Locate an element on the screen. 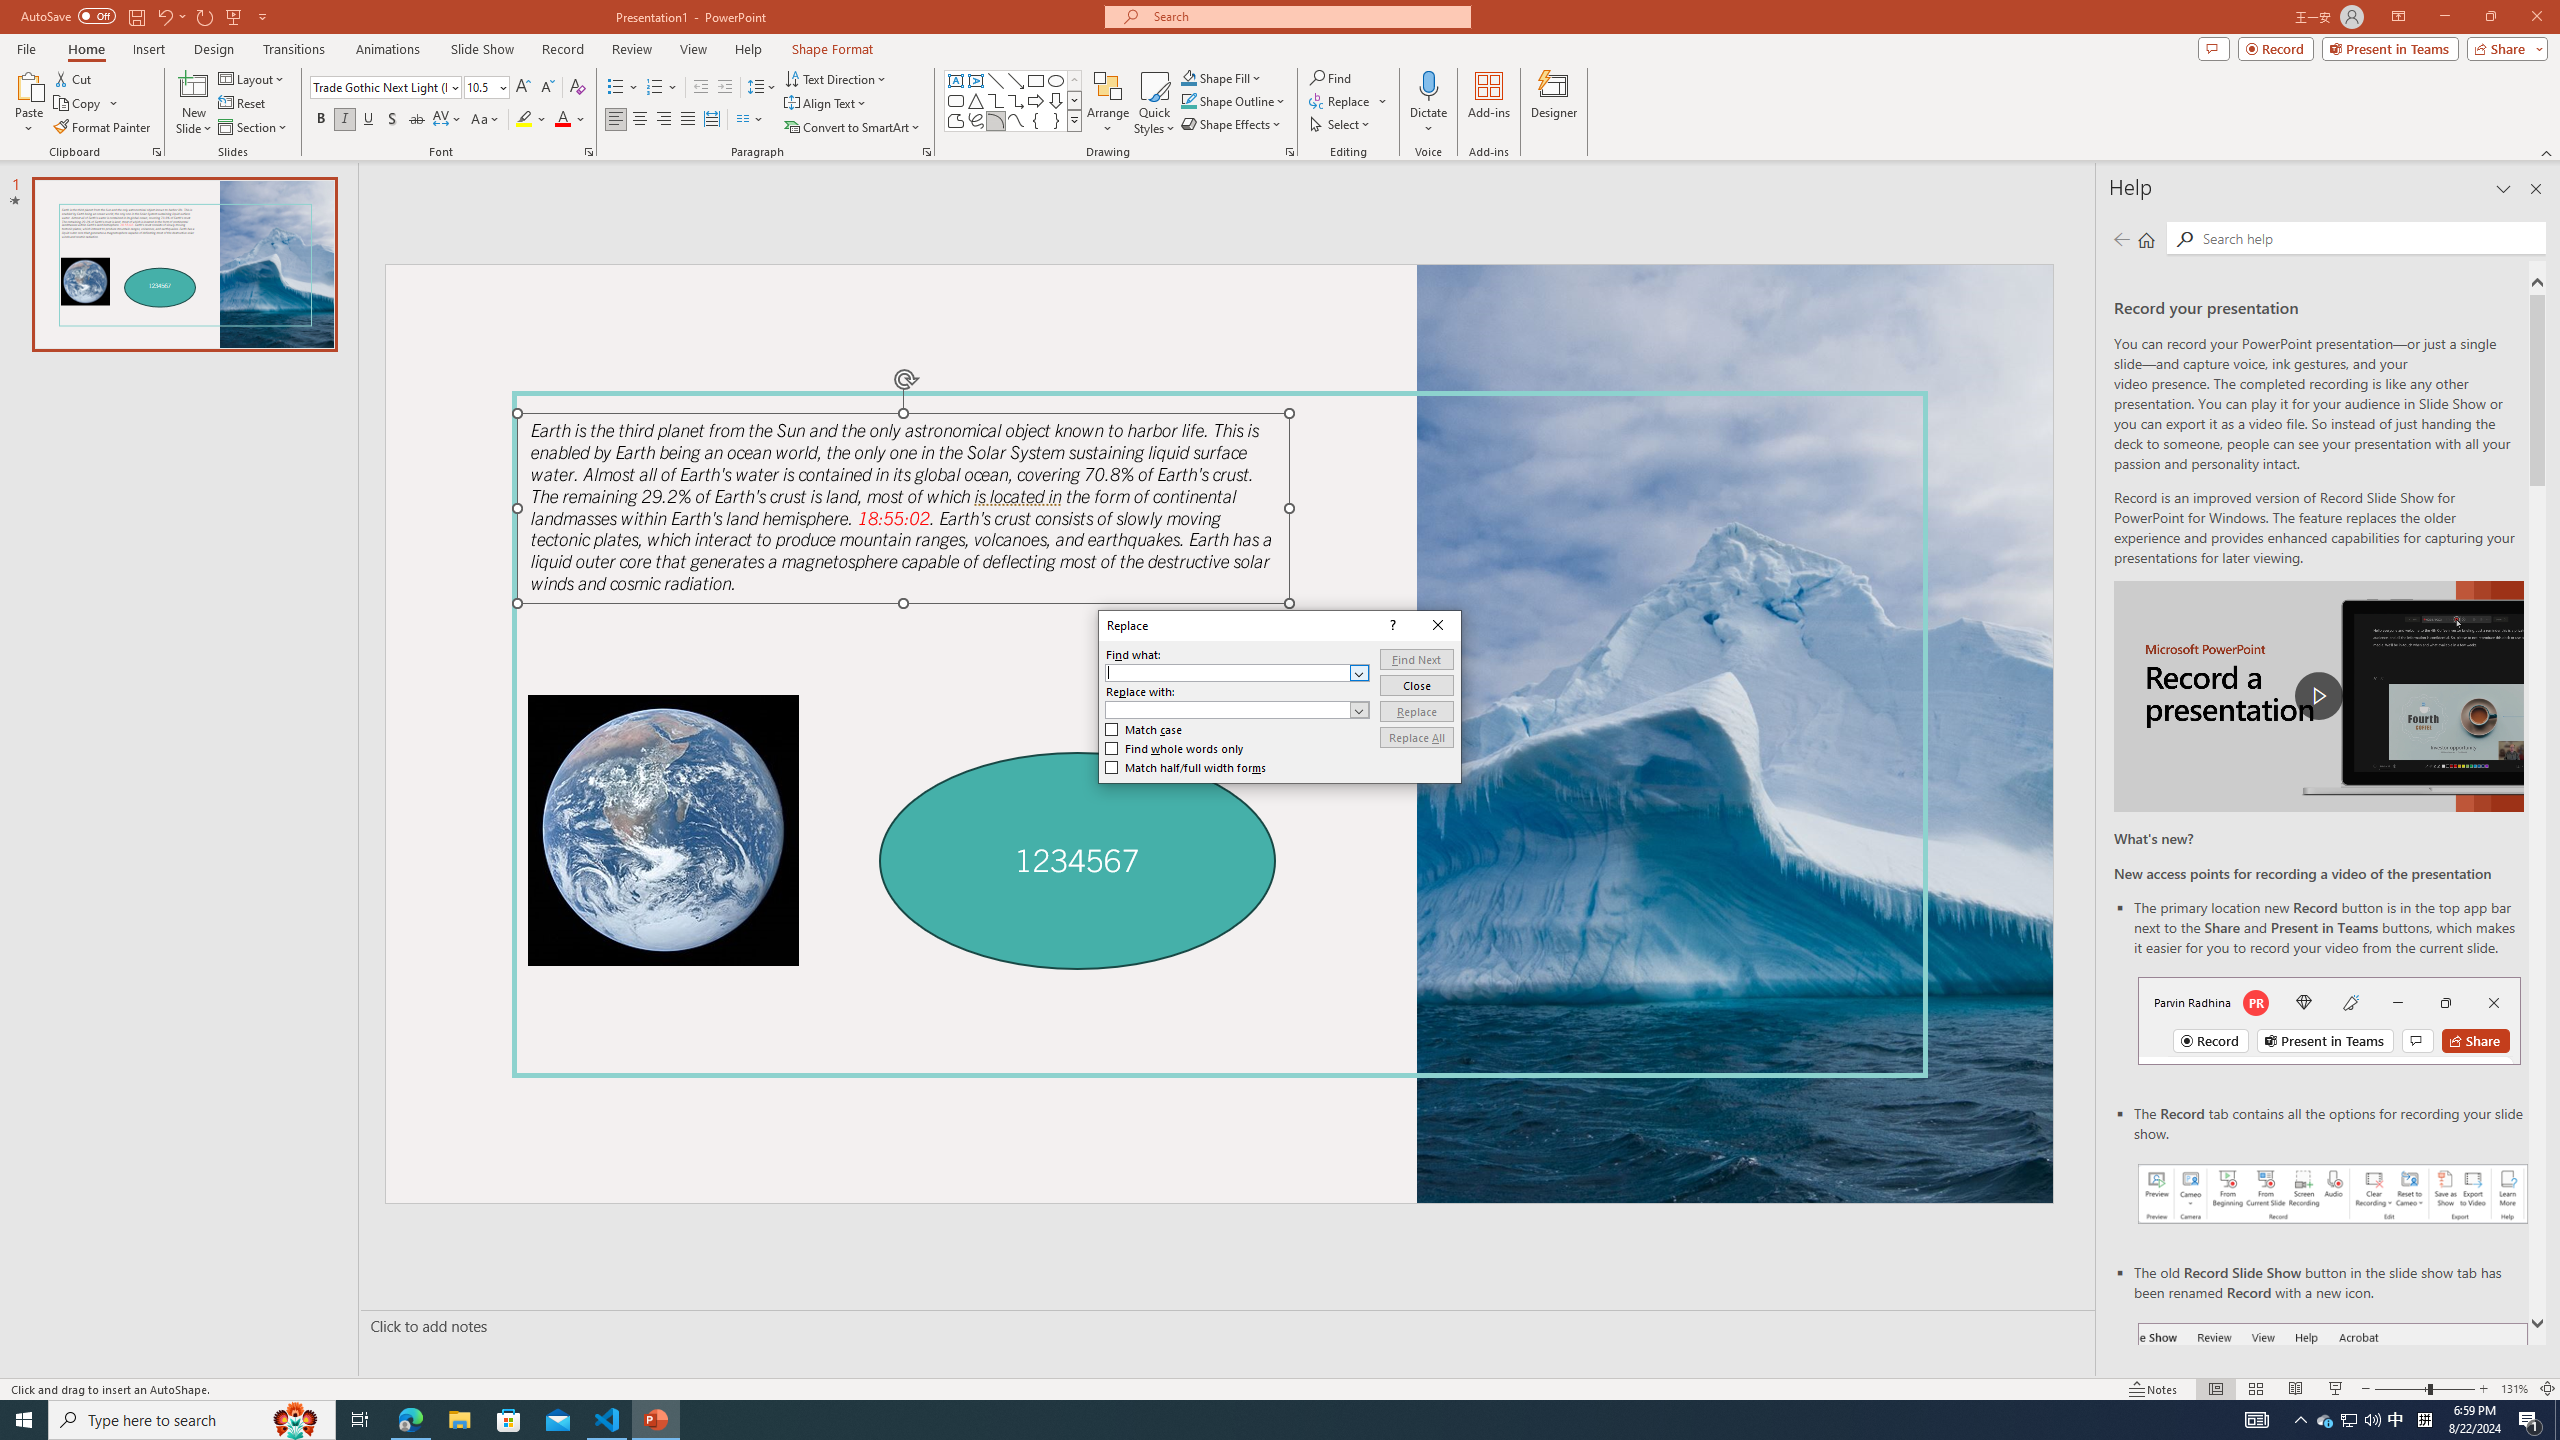  Running applications is located at coordinates (1232, 1420).